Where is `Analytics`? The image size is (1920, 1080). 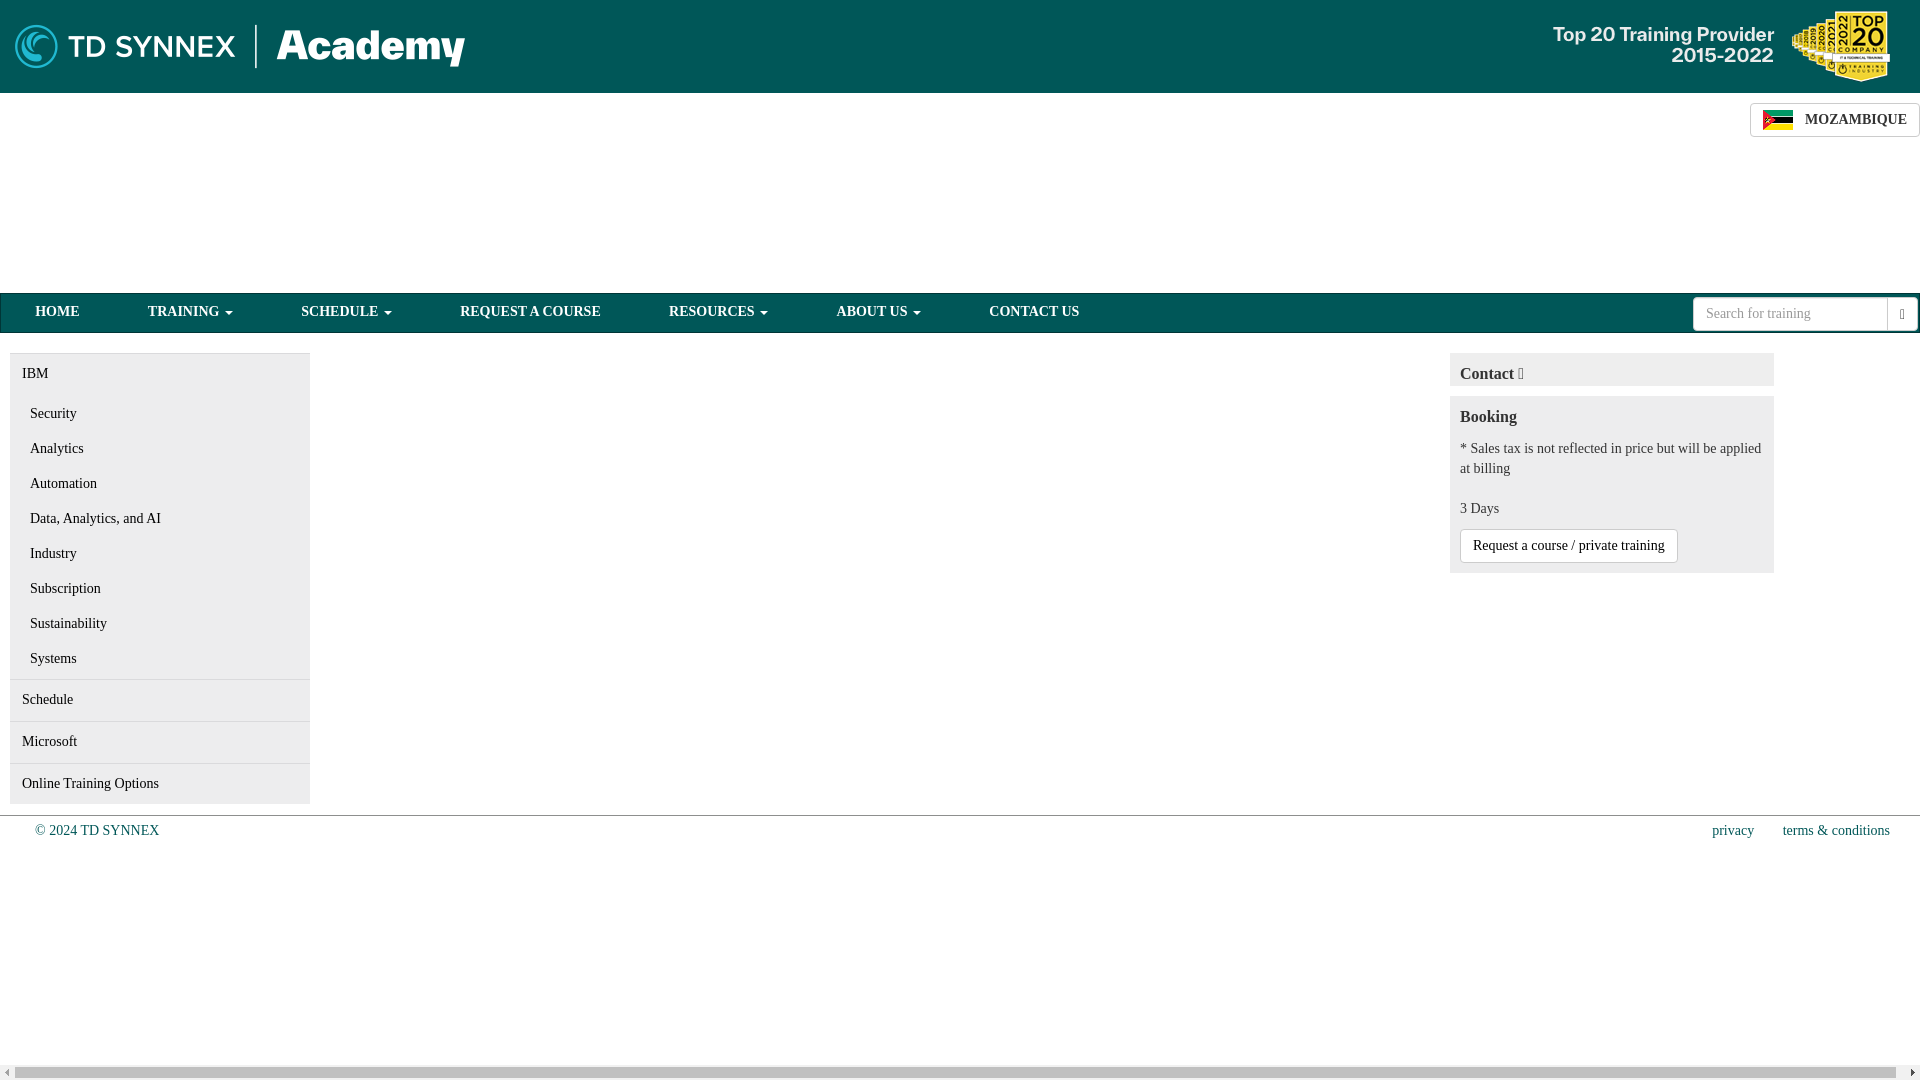
Analytics is located at coordinates (159, 449).